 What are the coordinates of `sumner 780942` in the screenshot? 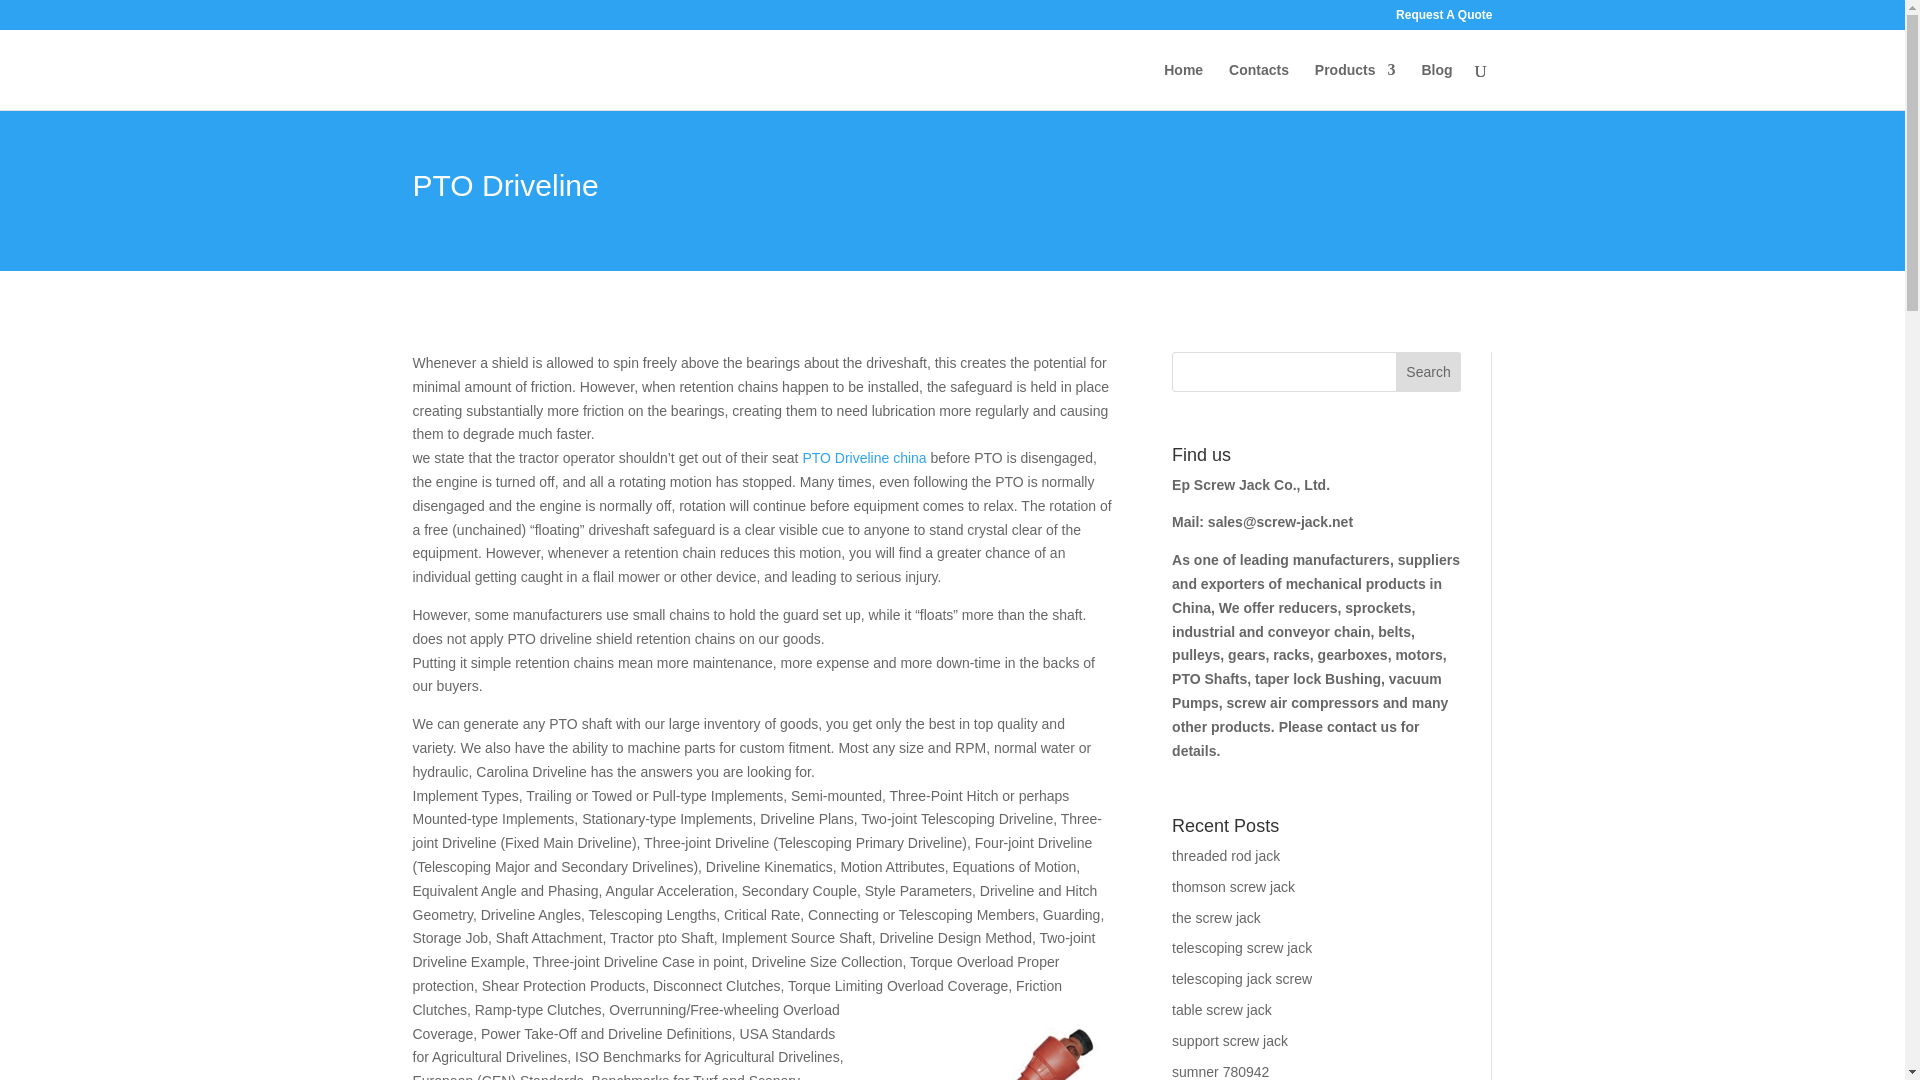 It's located at (1220, 1072).